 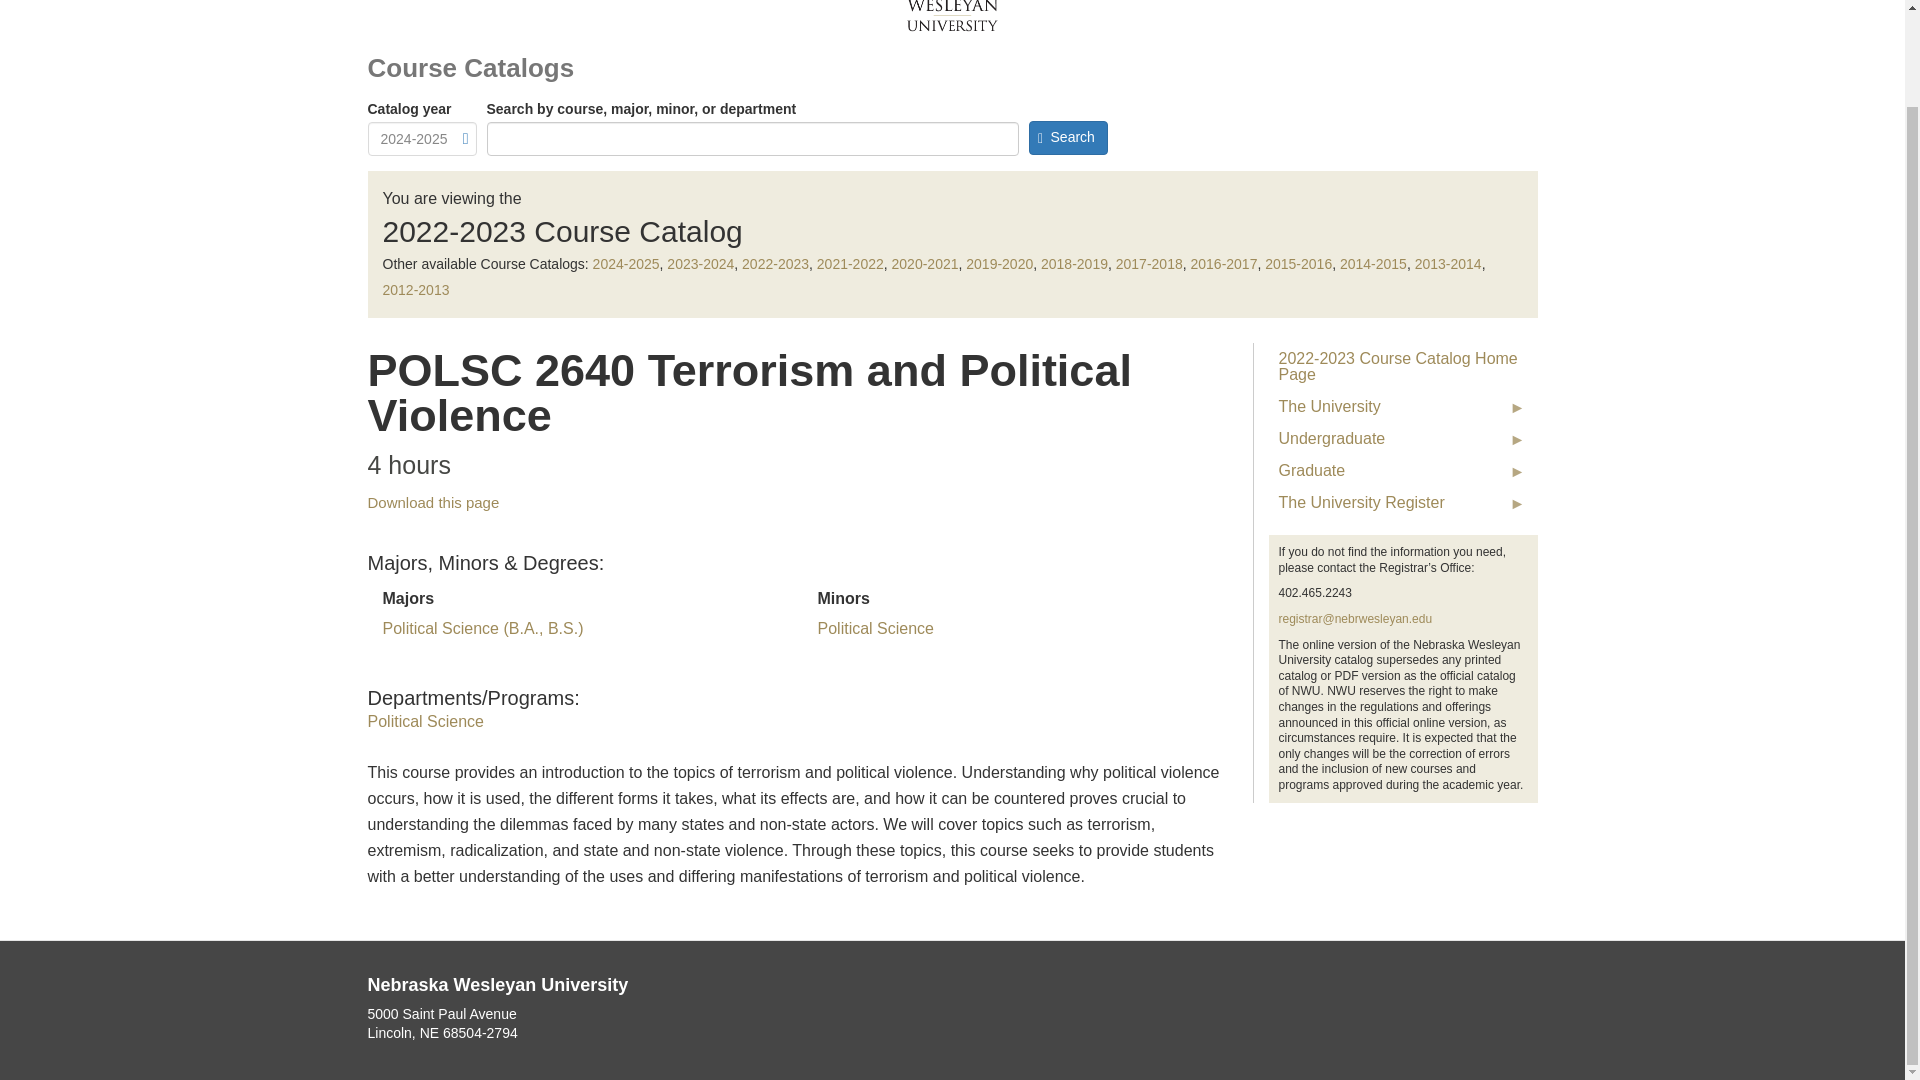 What do you see at coordinates (876, 628) in the screenshot?
I see `Political Science` at bounding box center [876, 628].